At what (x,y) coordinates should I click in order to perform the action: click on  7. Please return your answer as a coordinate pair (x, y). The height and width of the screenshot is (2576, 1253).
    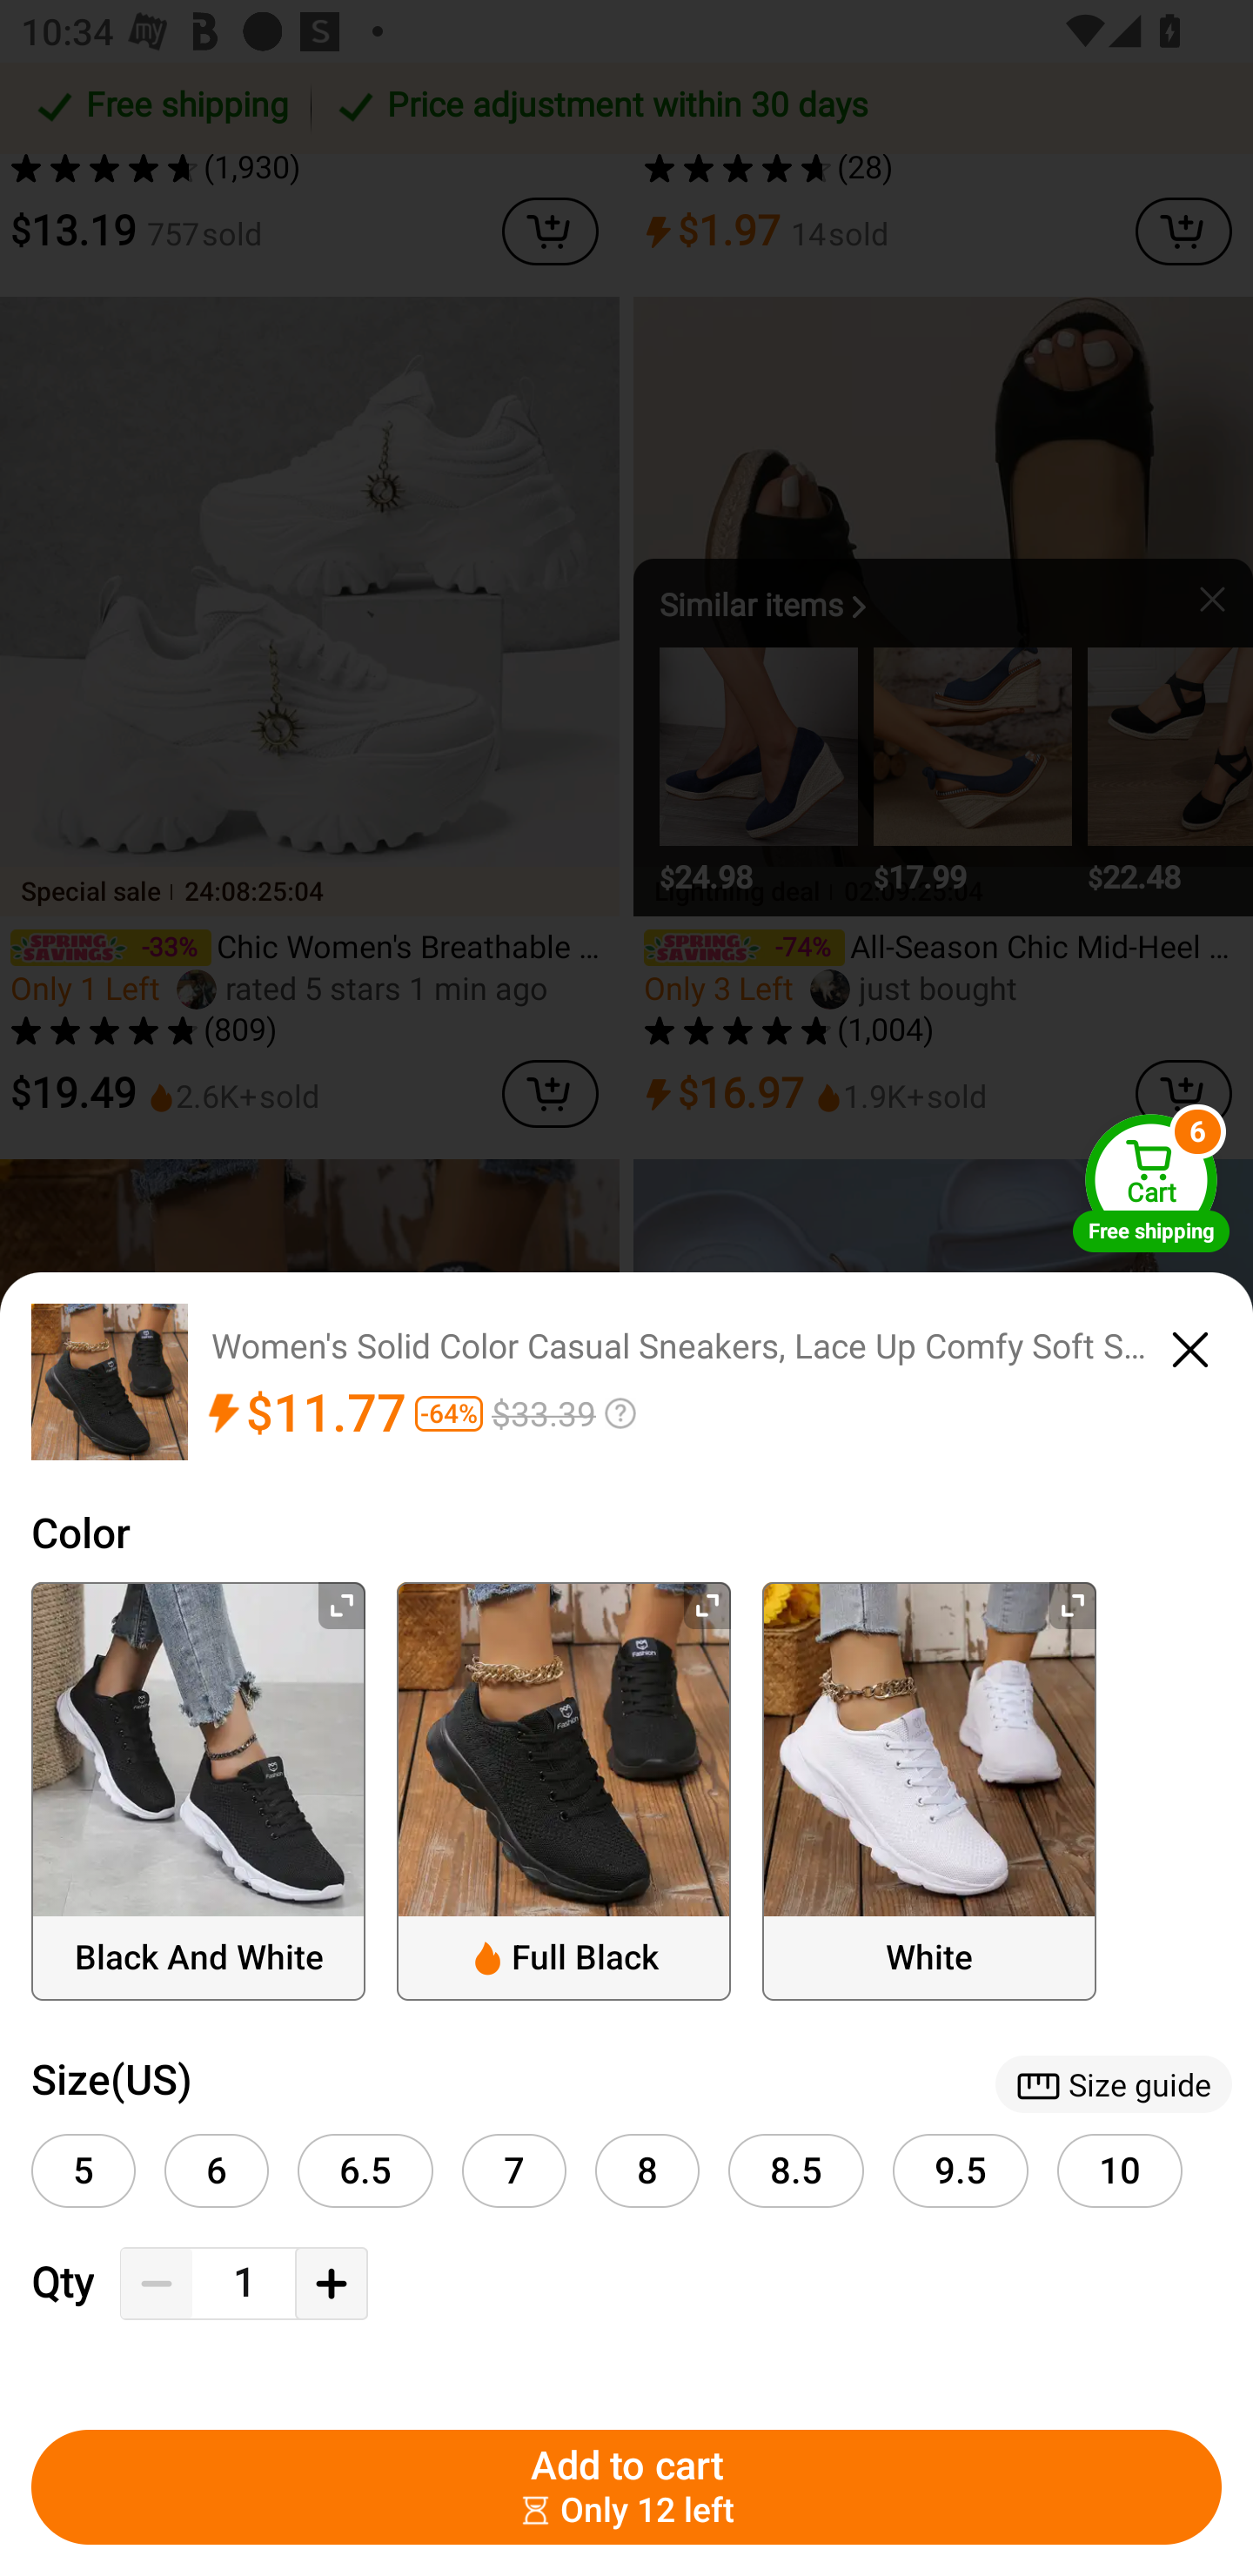
    Looking at the image, I should click on (513, 2170).